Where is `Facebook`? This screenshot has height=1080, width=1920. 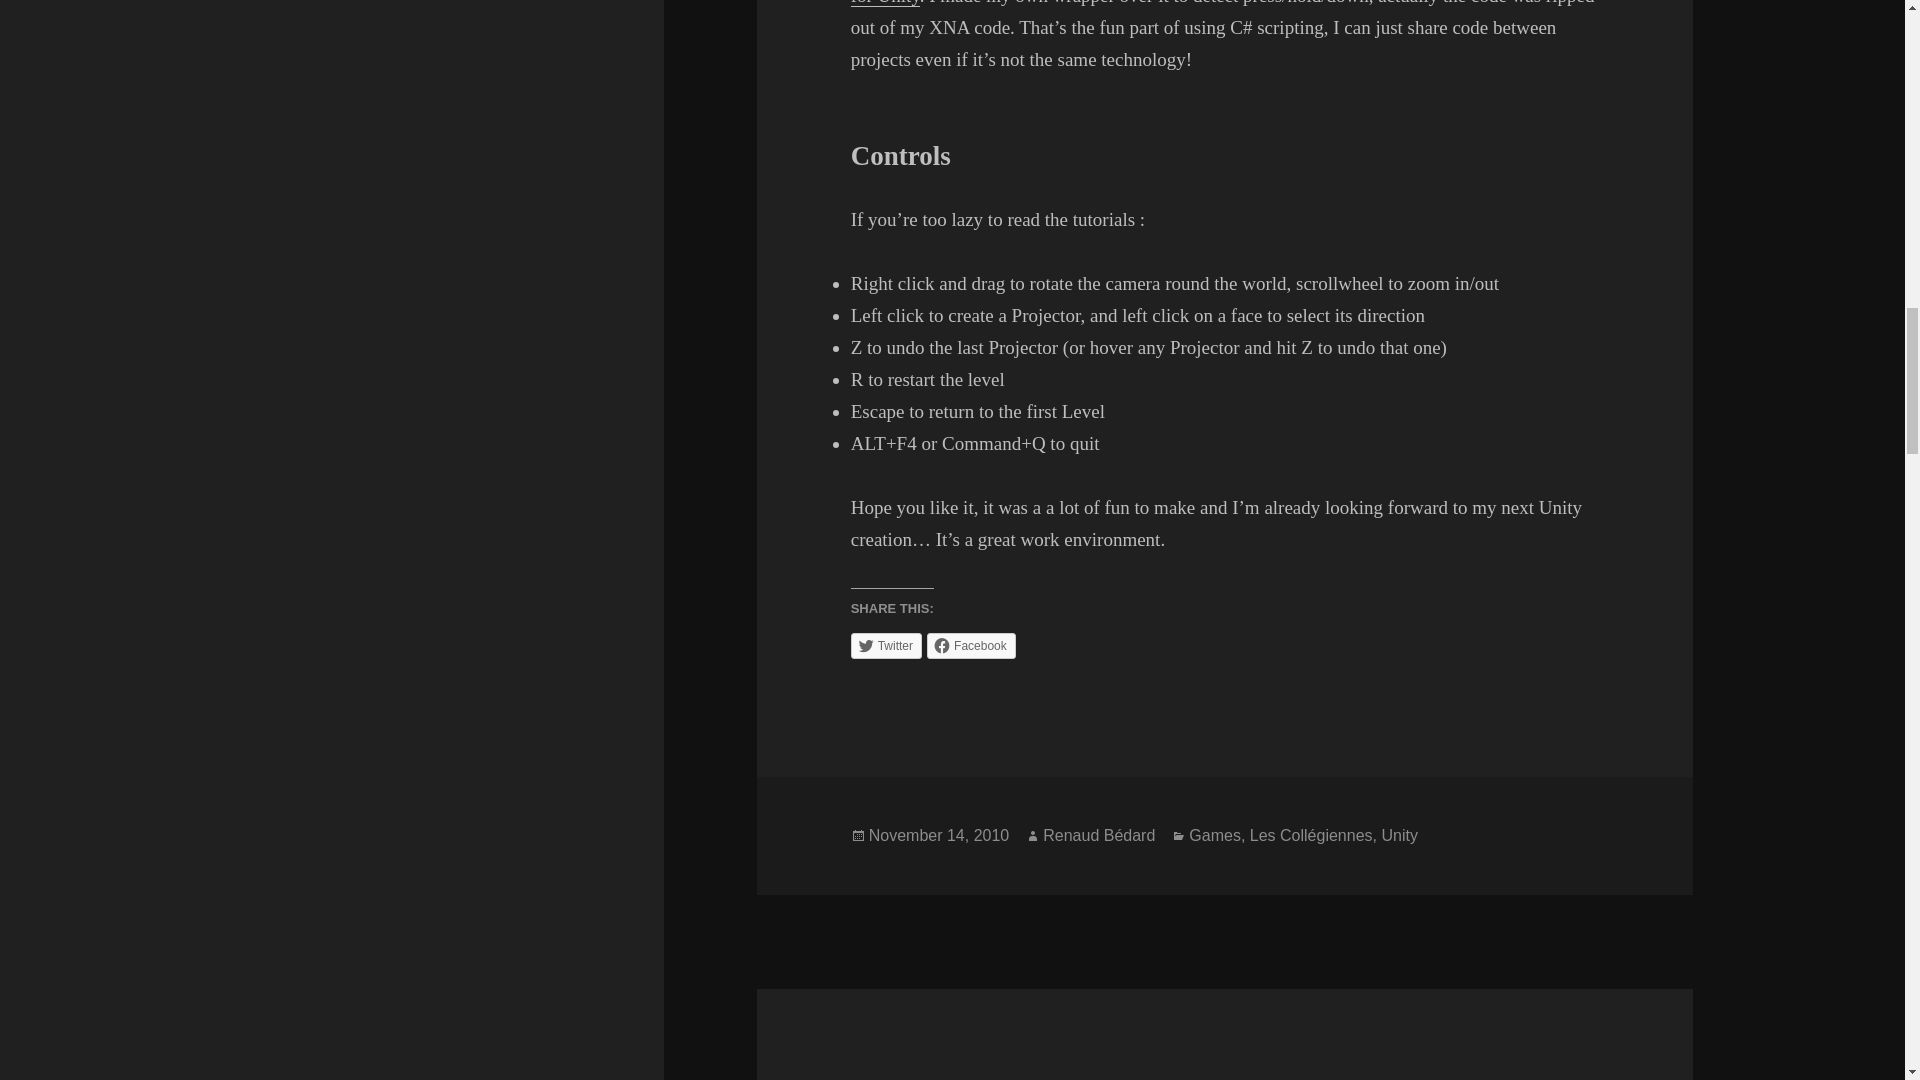
Facebook is located at coordinates (971, 645).